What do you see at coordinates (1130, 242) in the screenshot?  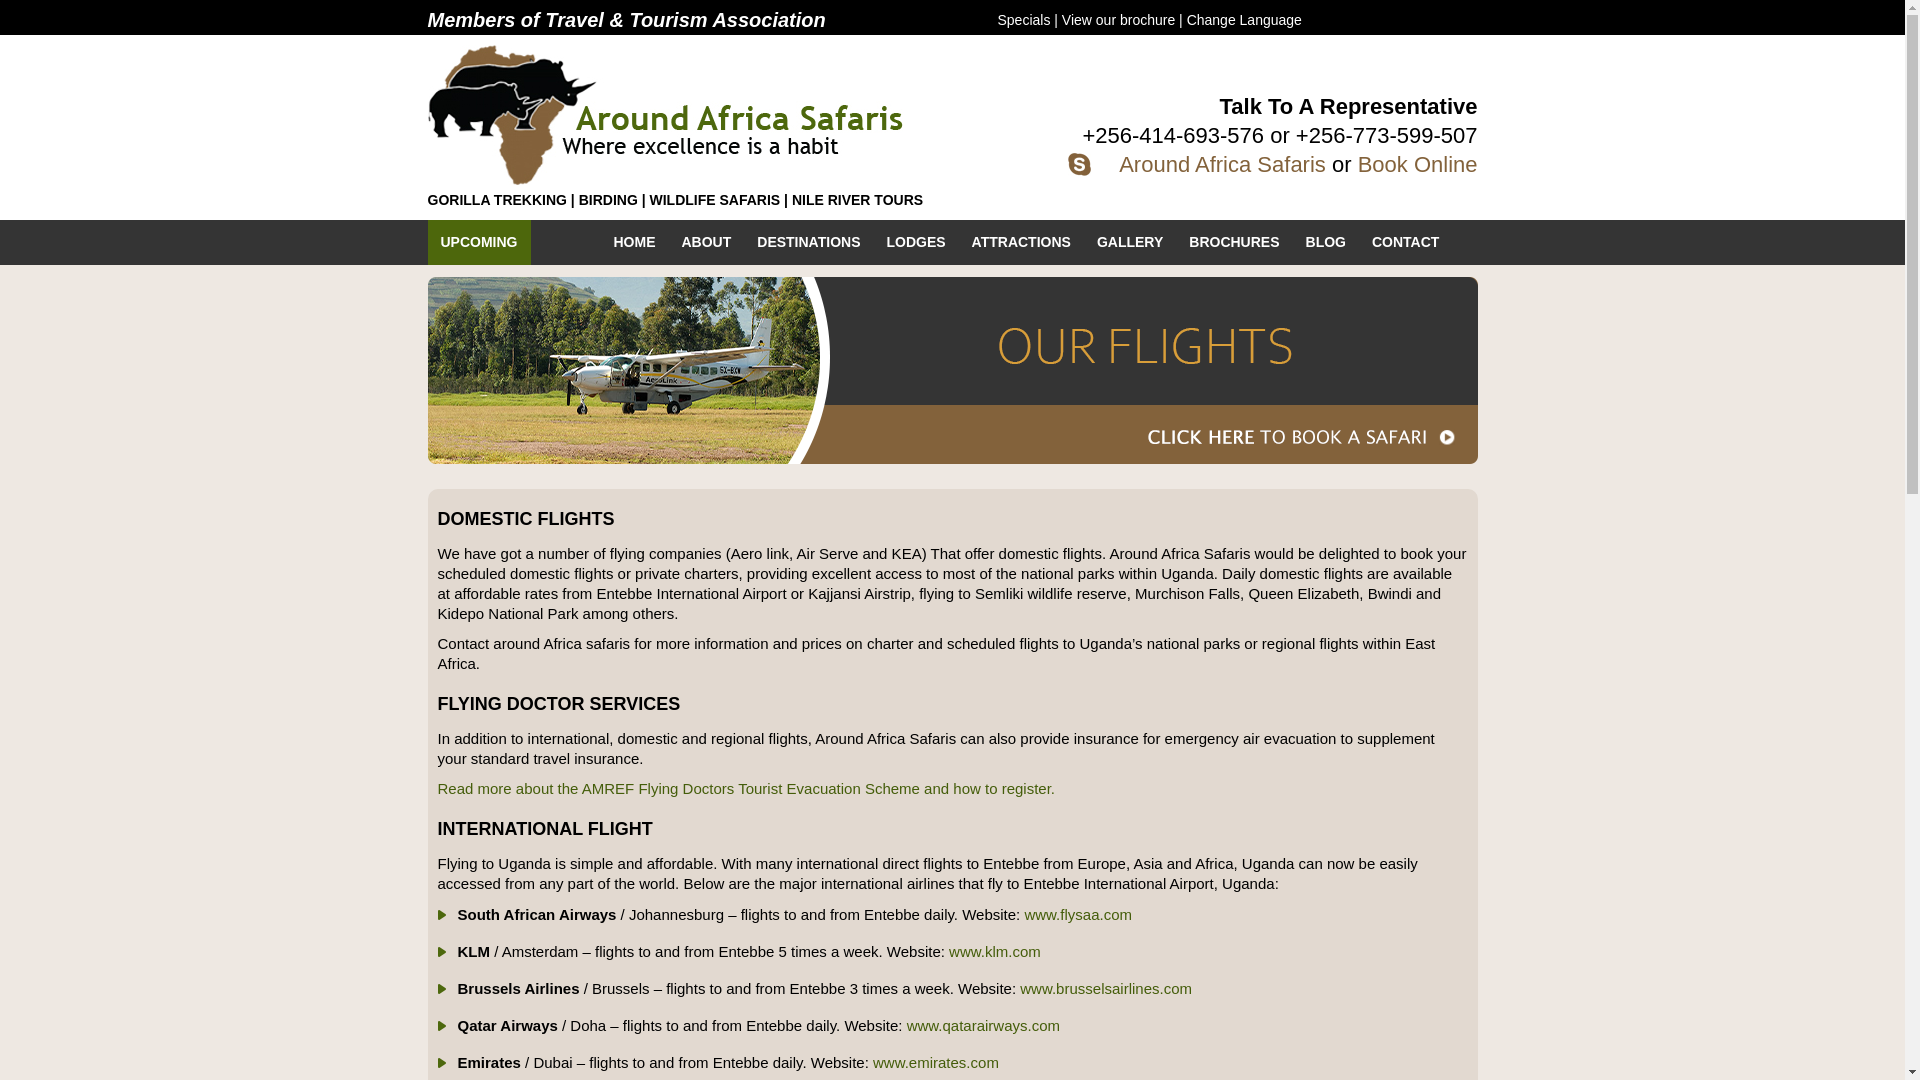 I see `GALLERY` at bounding box center [1130, 242].